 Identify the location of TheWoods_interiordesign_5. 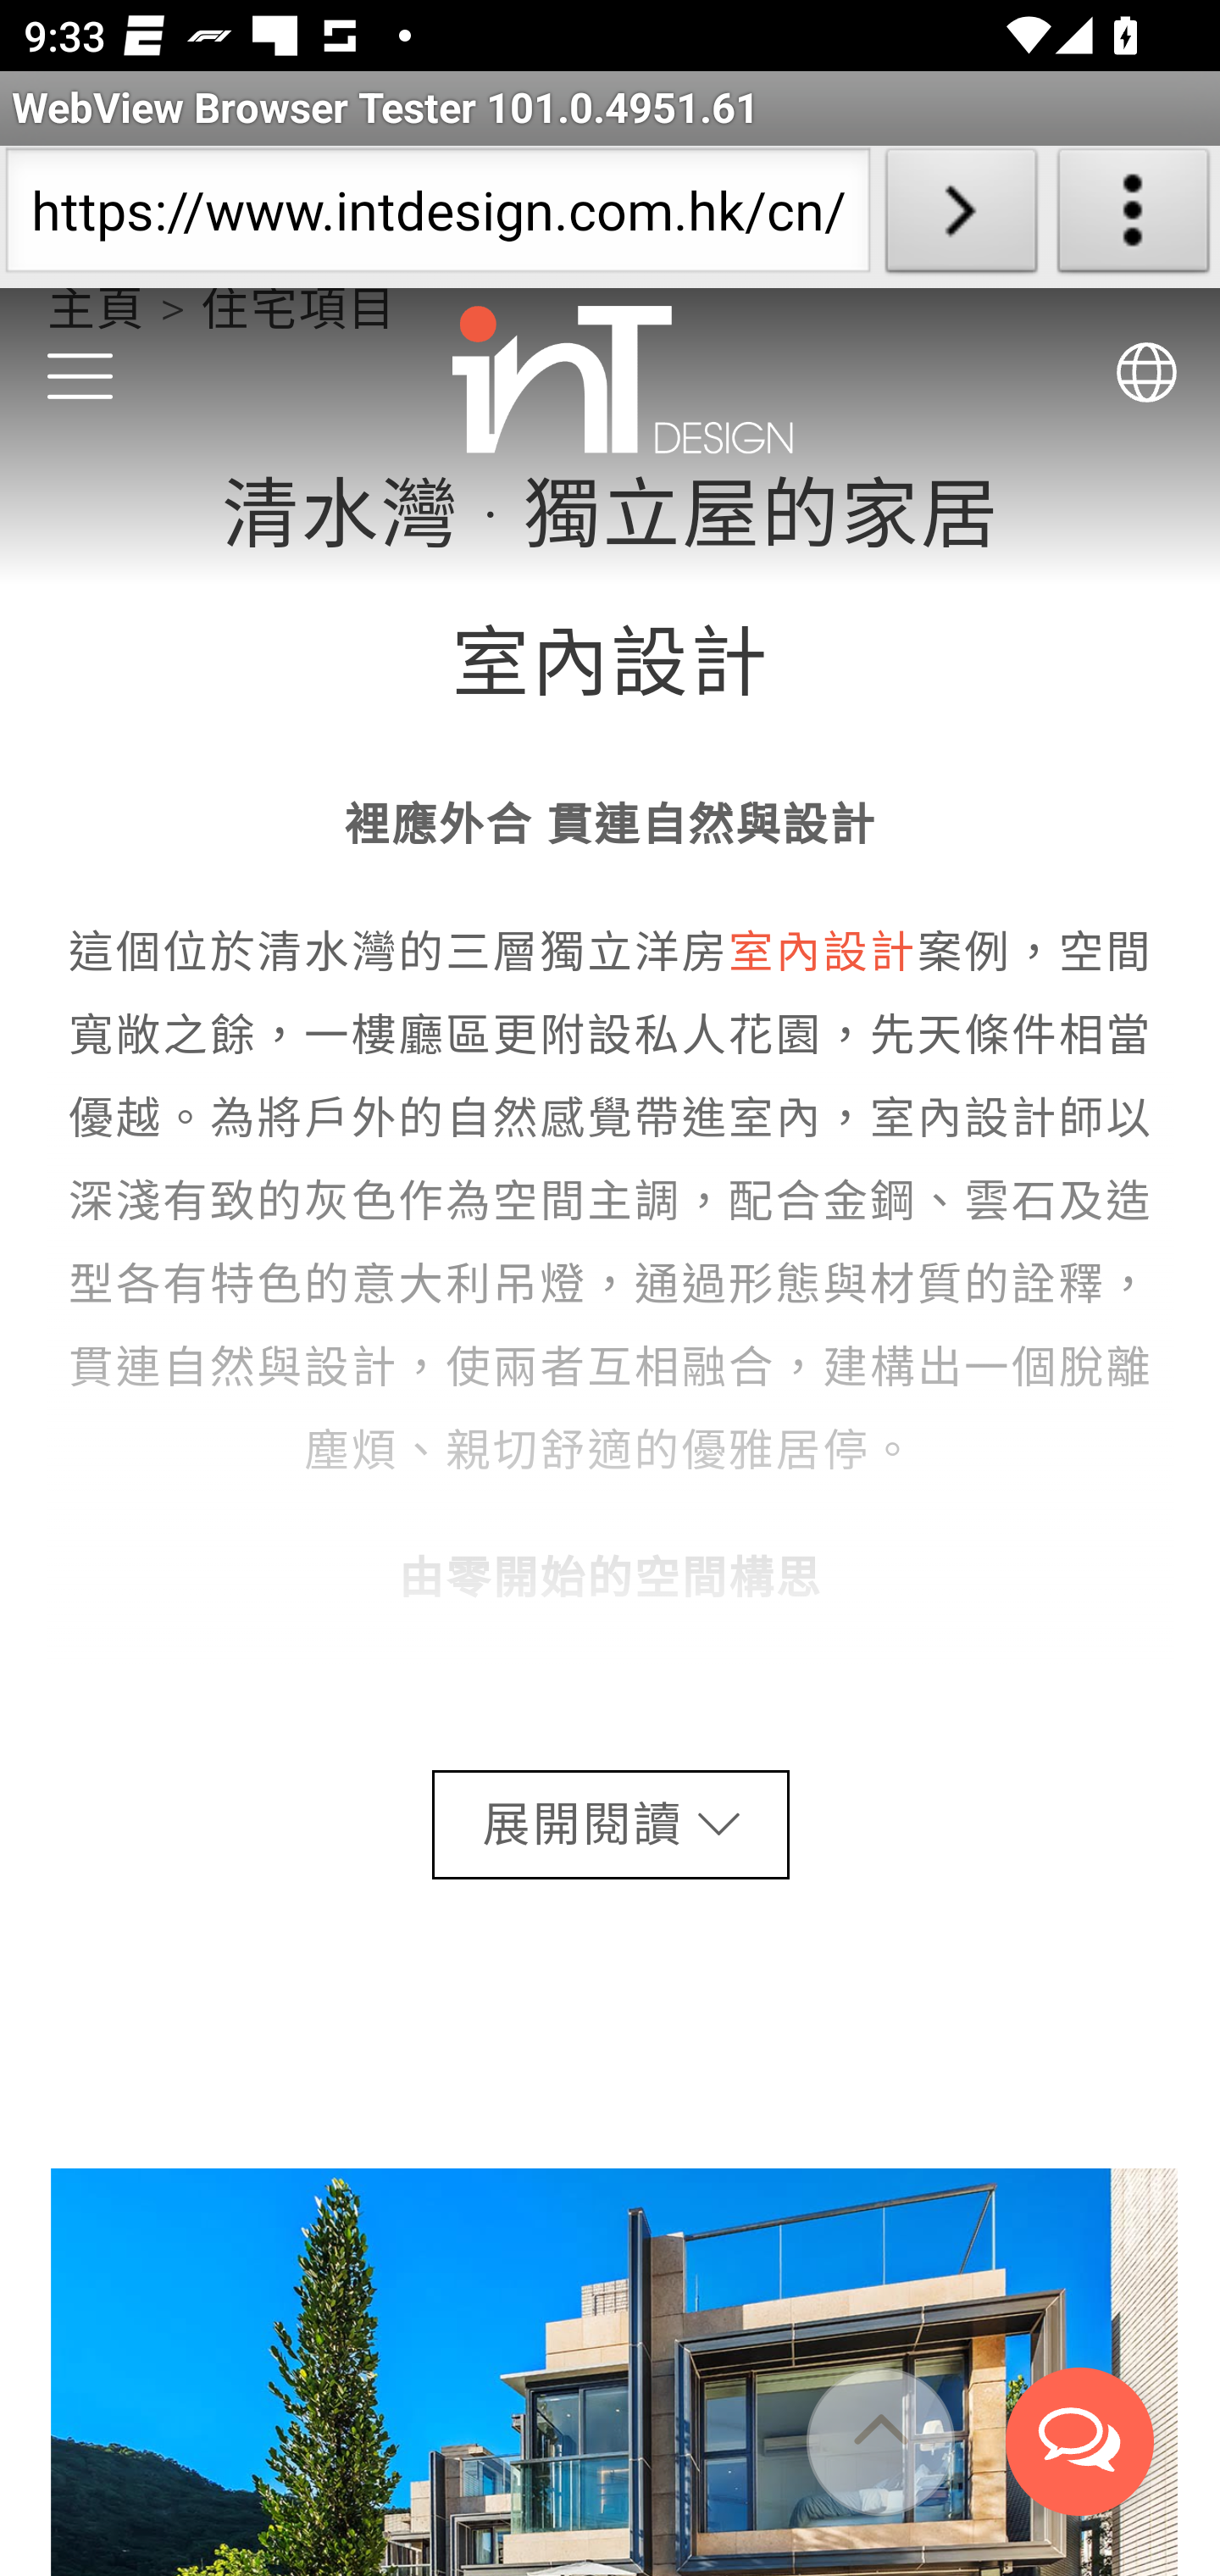
(613, 2373).